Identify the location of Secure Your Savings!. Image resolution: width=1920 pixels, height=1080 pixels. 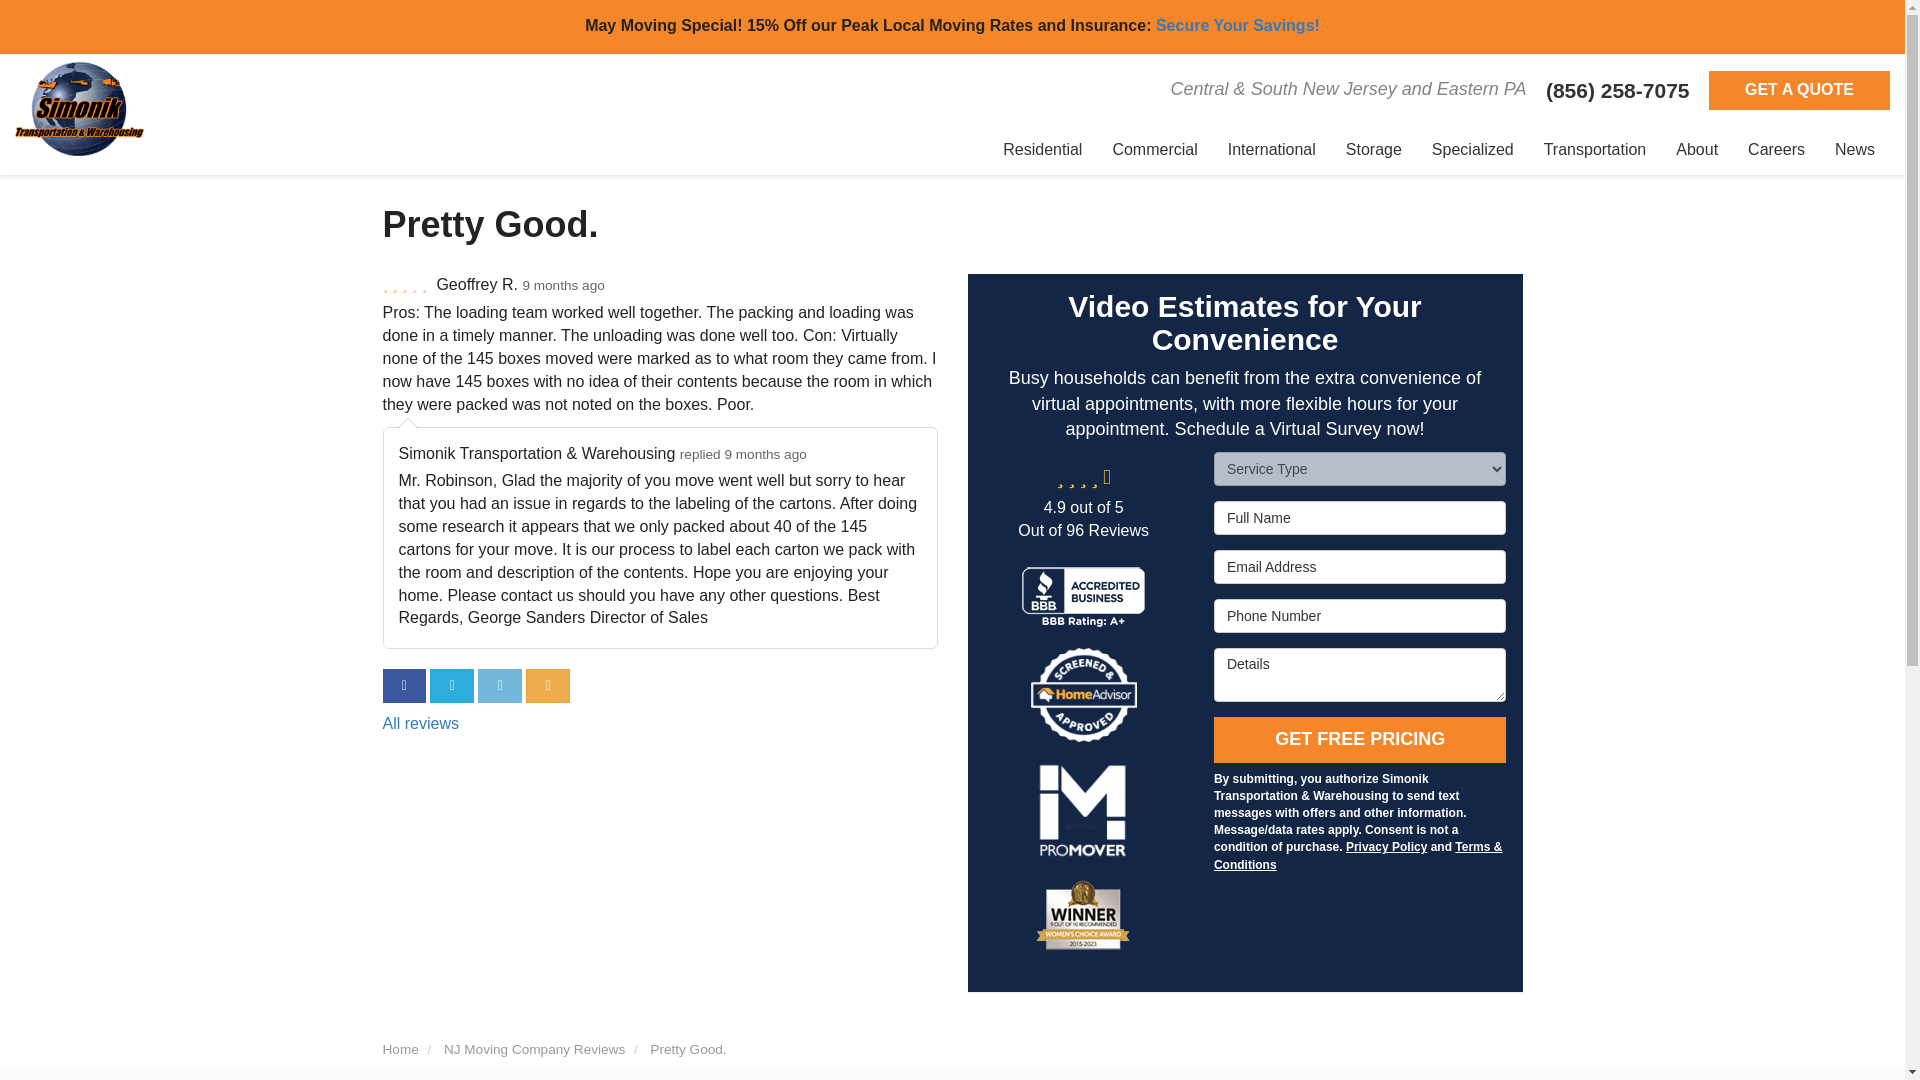
(1238, 25).